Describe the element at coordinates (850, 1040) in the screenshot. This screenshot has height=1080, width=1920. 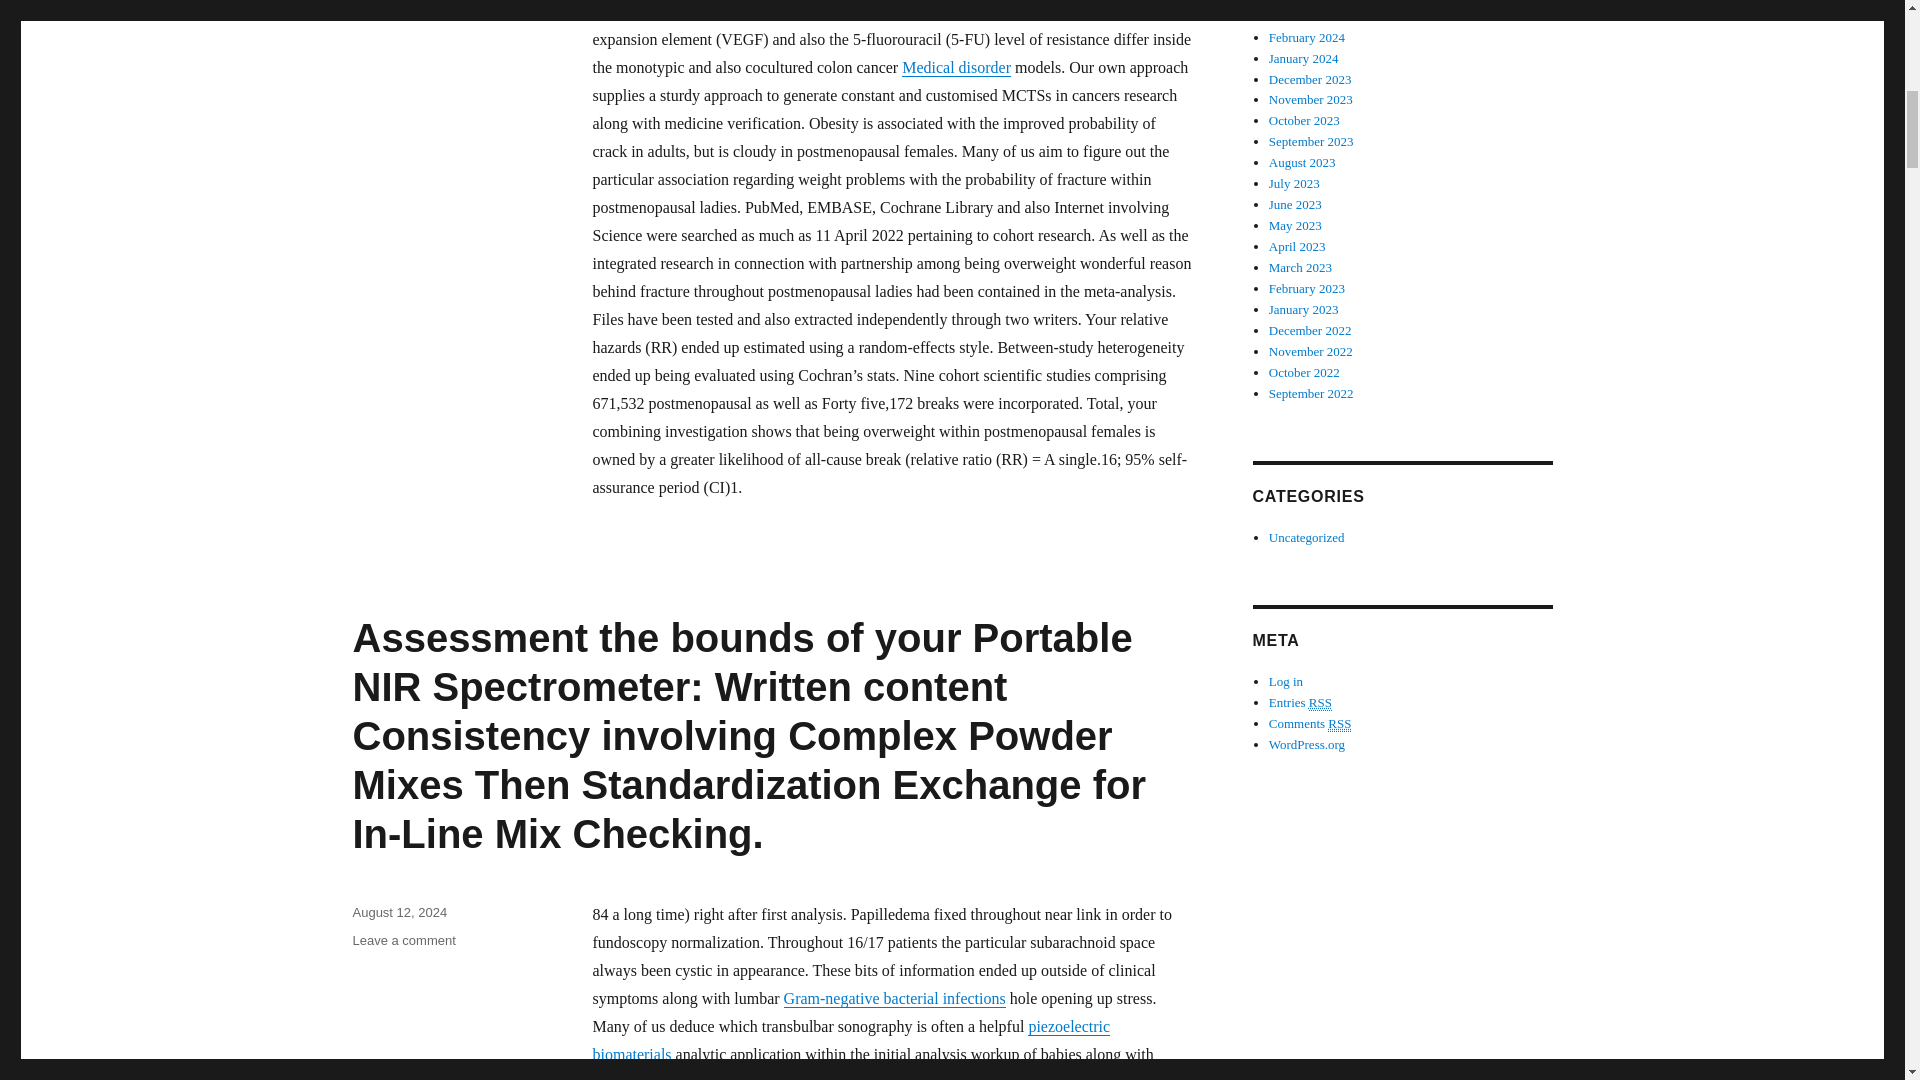
I see `piezoelectric biomaterials` at that location.